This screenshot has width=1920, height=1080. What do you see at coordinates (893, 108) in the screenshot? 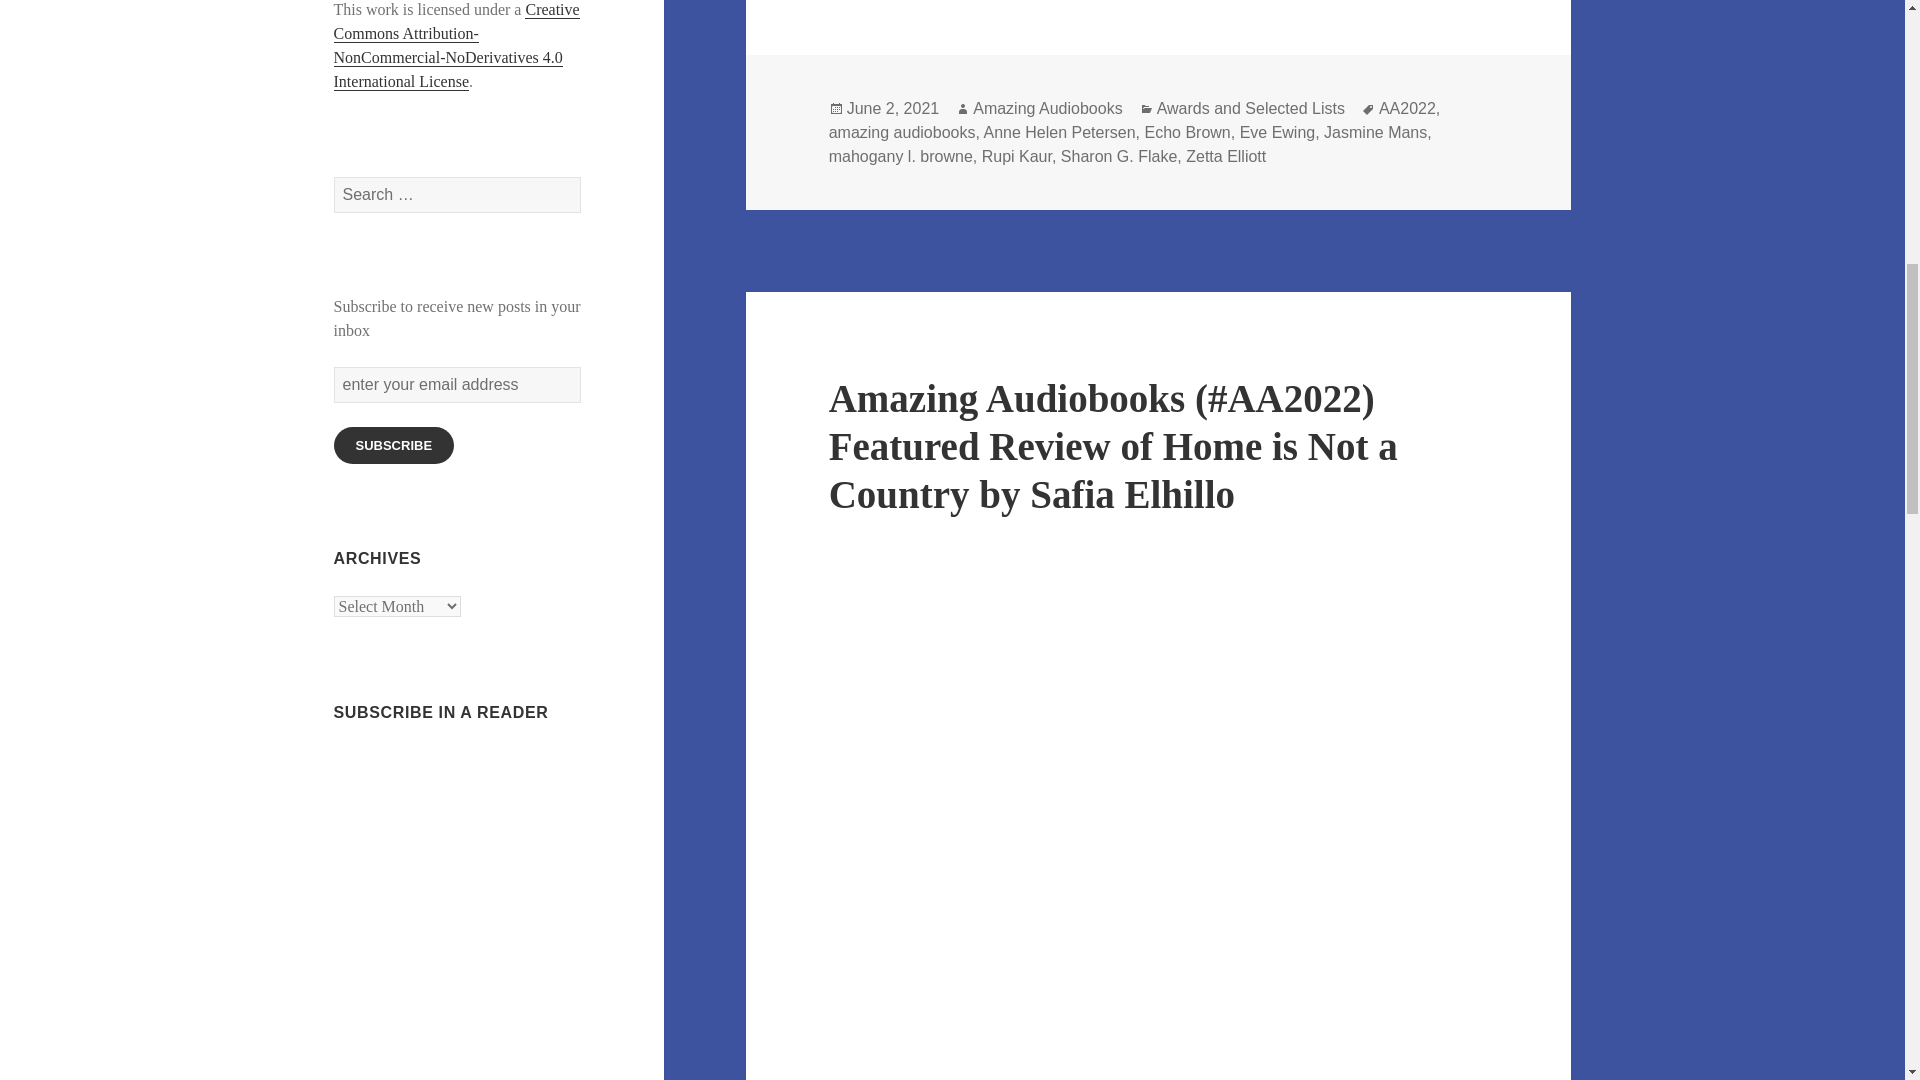
I see `June 2, 2021` at bounding box center [893, 108].